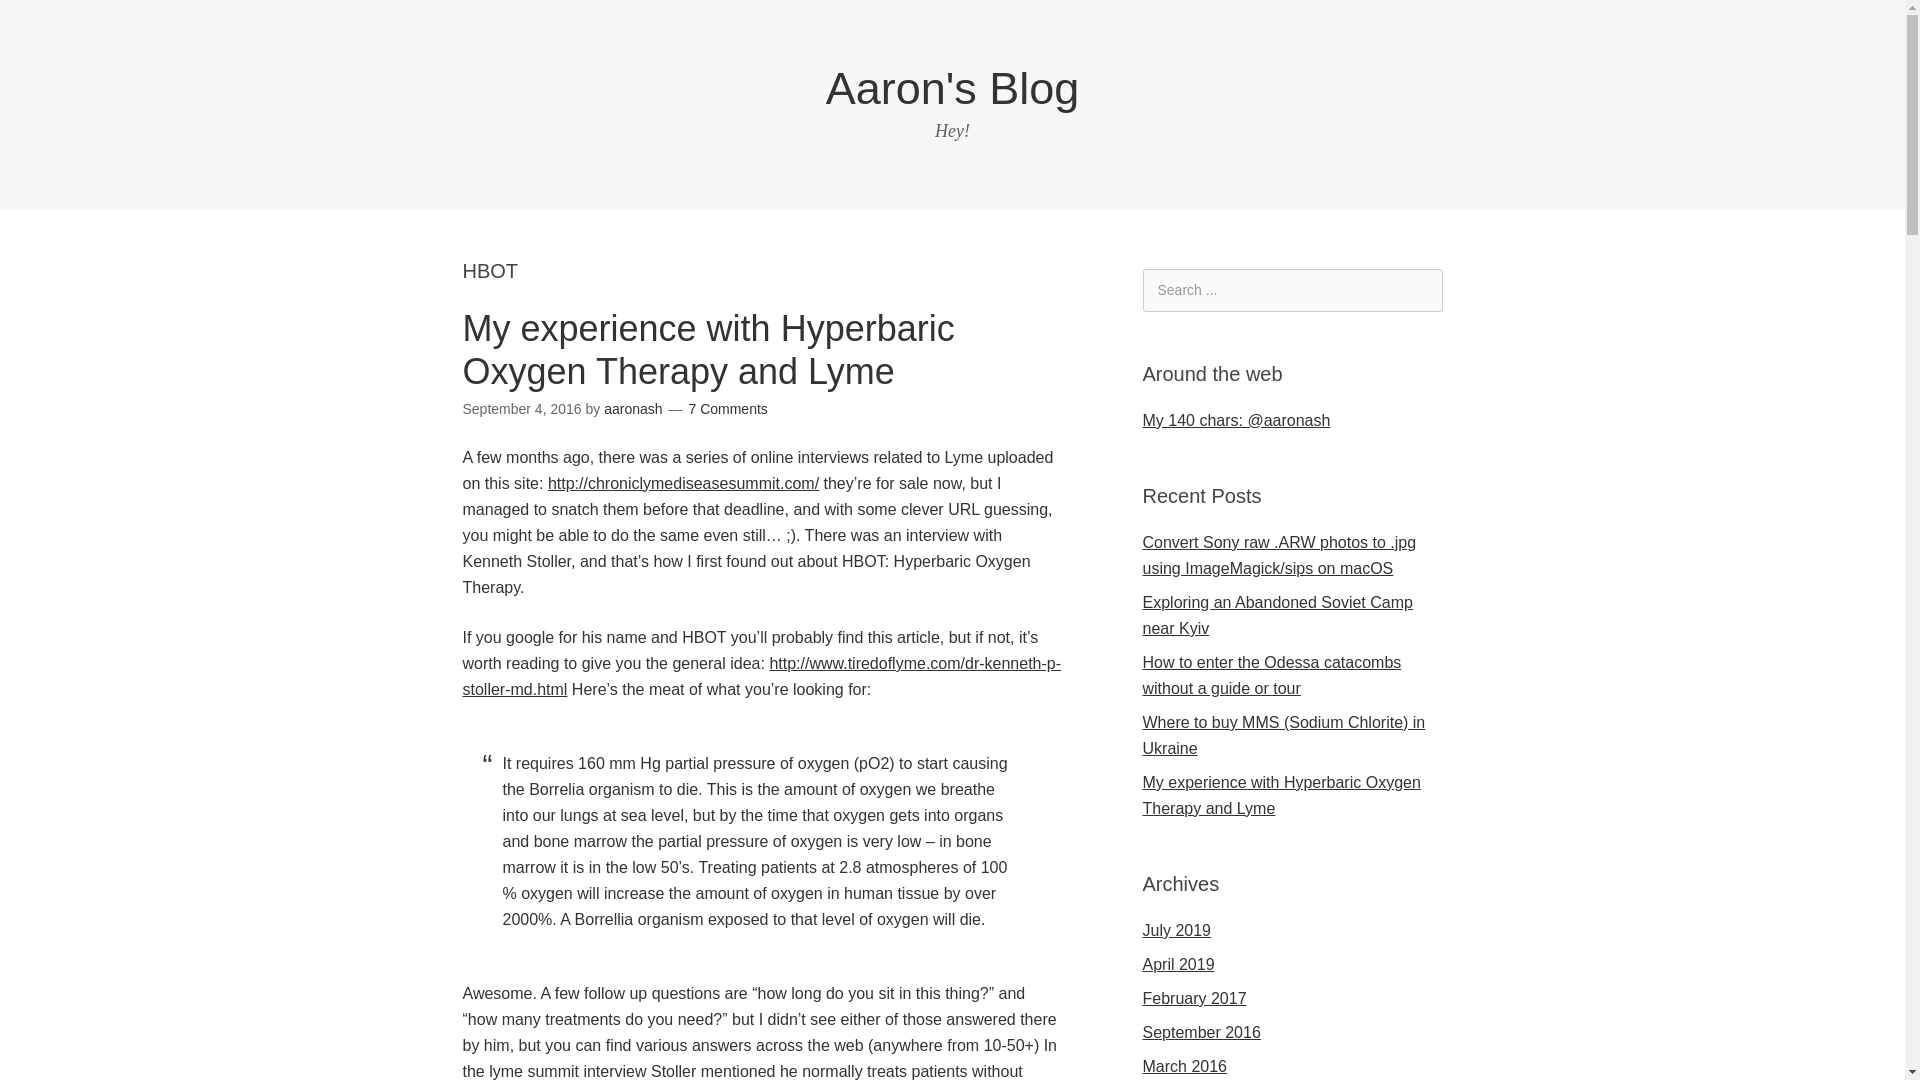 This screenshot has width=1920, height=1080. I want to click on September 2016, so click(1200, 1032).